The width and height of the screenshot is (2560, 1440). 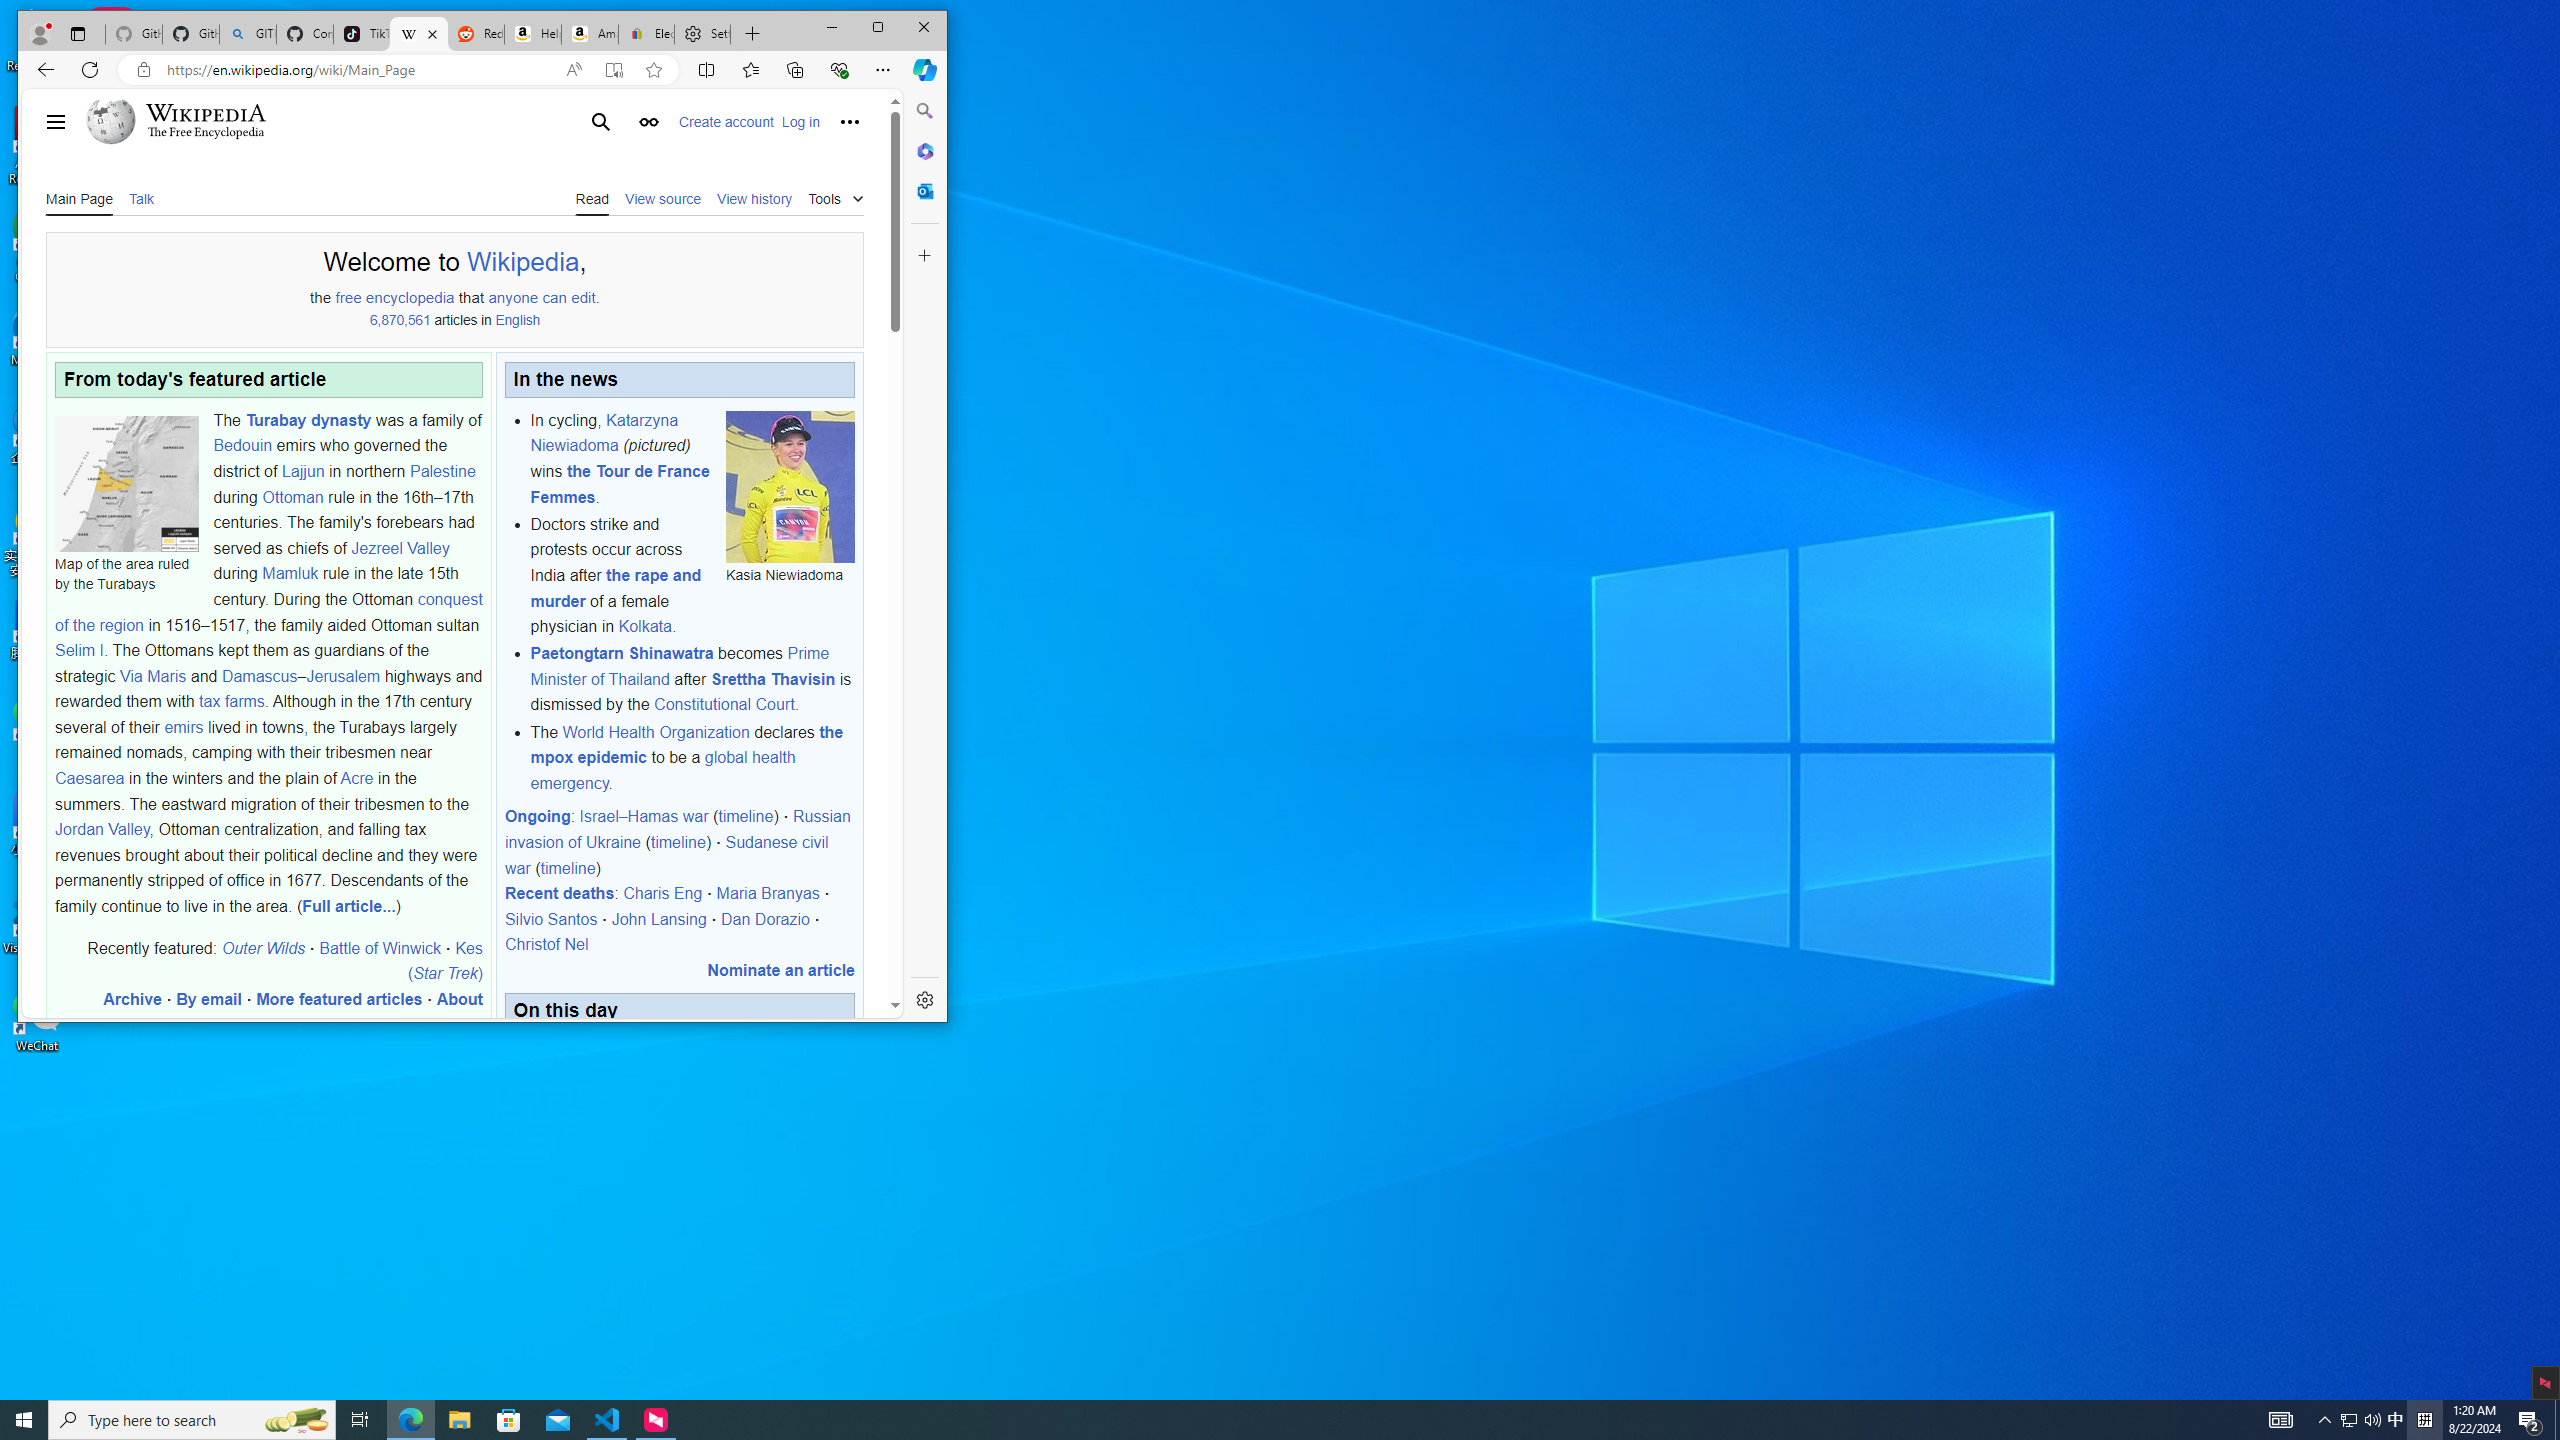 I want to click on Charis Eng, so click(x=663, y=894).